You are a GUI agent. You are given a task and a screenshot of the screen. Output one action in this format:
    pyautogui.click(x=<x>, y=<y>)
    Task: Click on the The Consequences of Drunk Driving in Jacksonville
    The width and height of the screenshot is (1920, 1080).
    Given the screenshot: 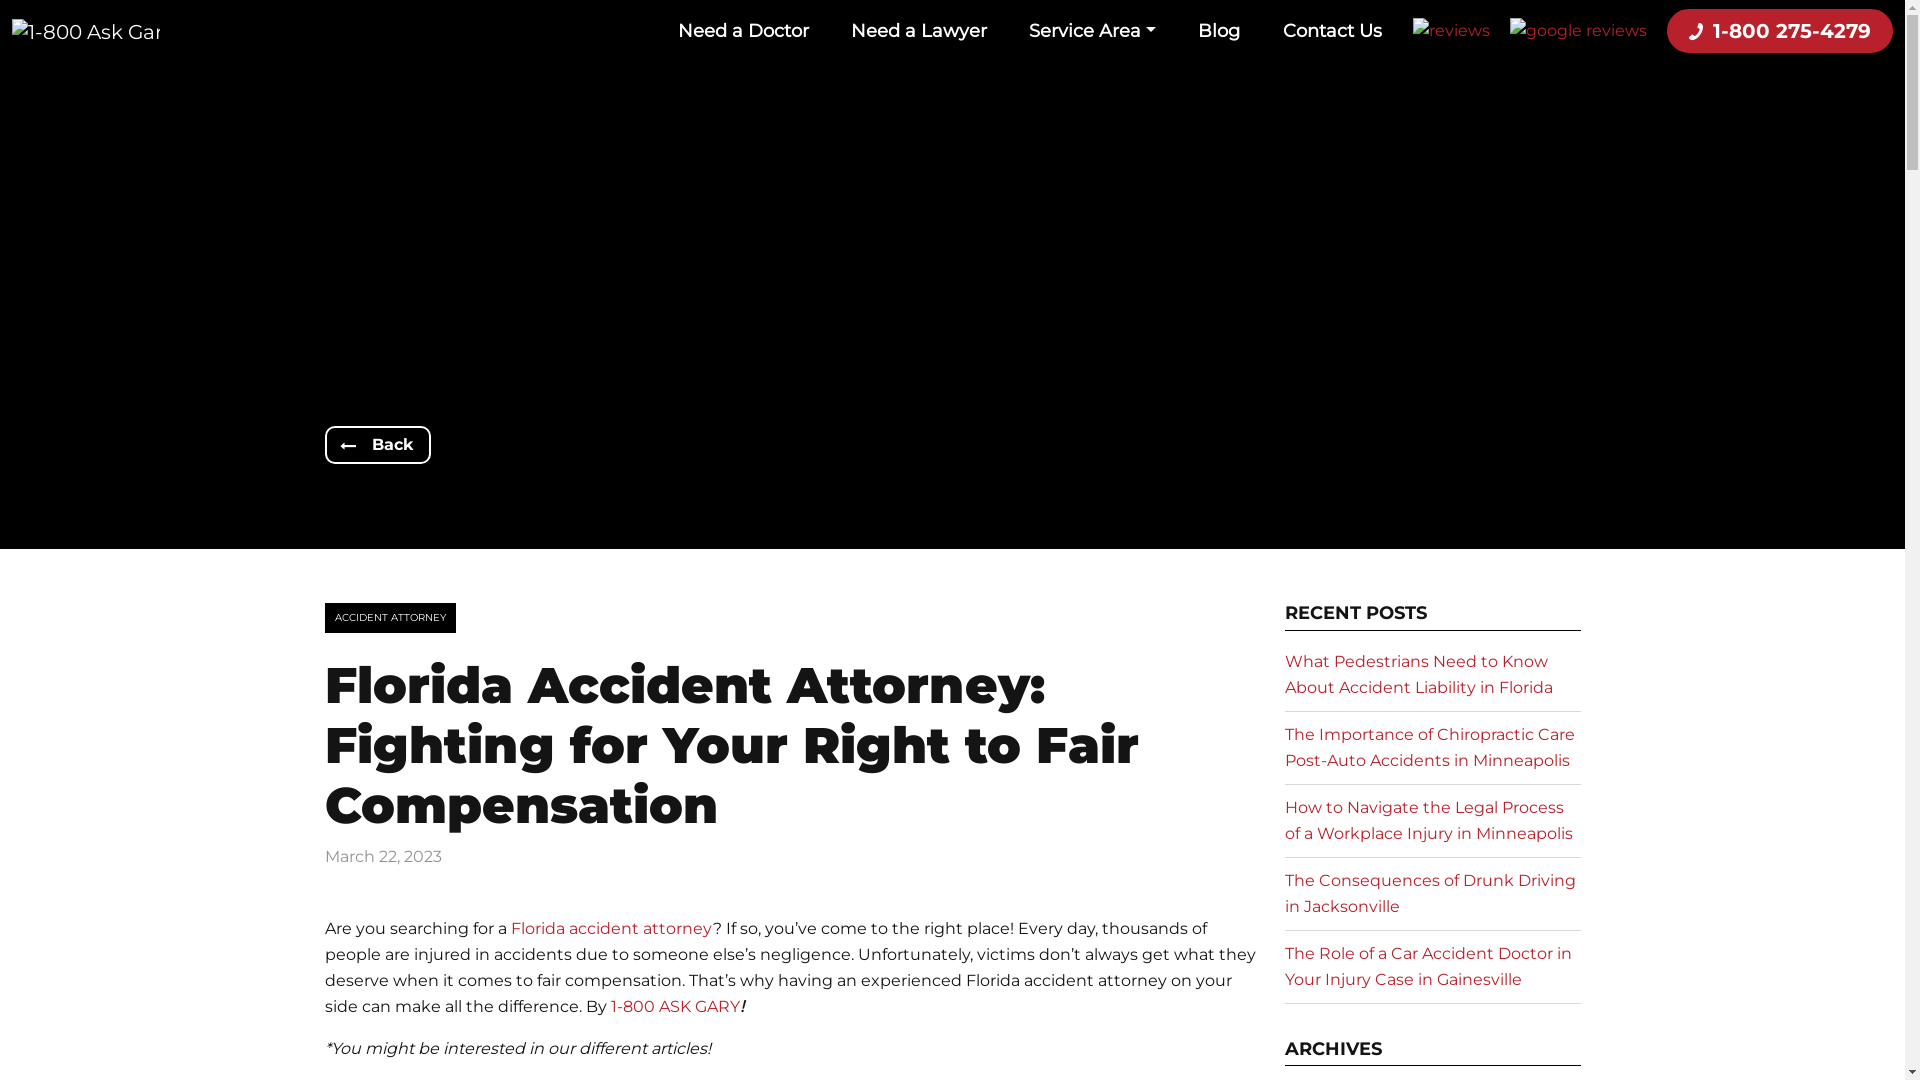 What is the action you would take?
    pyautogui.click(x=1430, y=894)
    